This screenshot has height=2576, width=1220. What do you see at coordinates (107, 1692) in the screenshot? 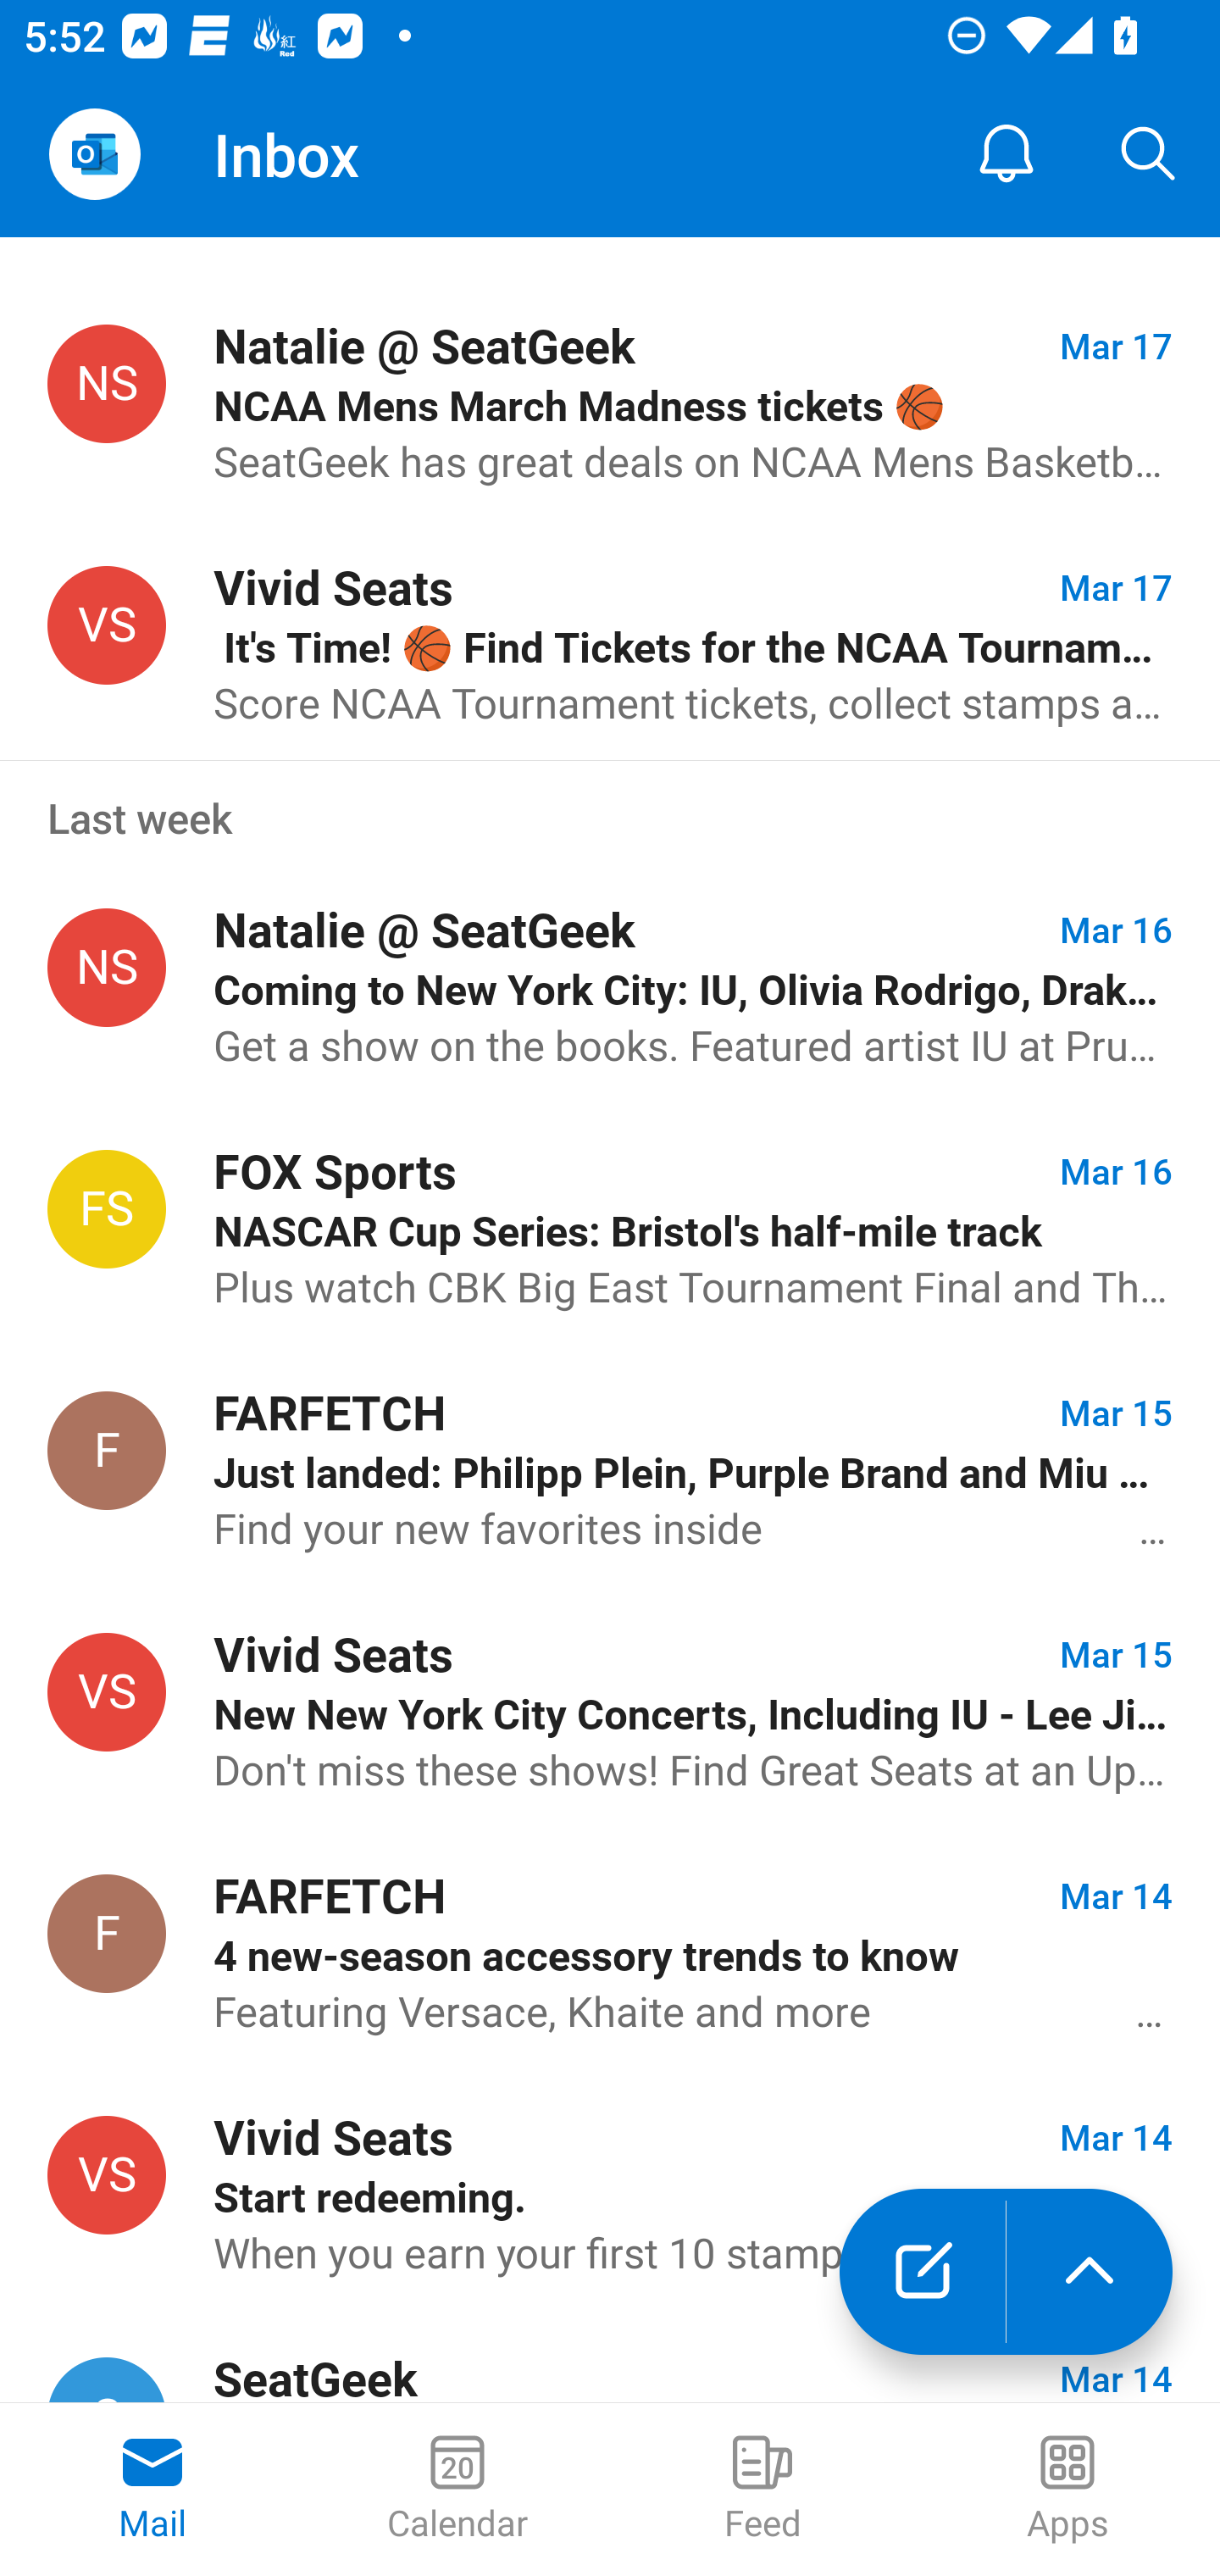
I see `Vivid Seats, tickets@live.vividseats.com` at bounding box center [107, 1692].